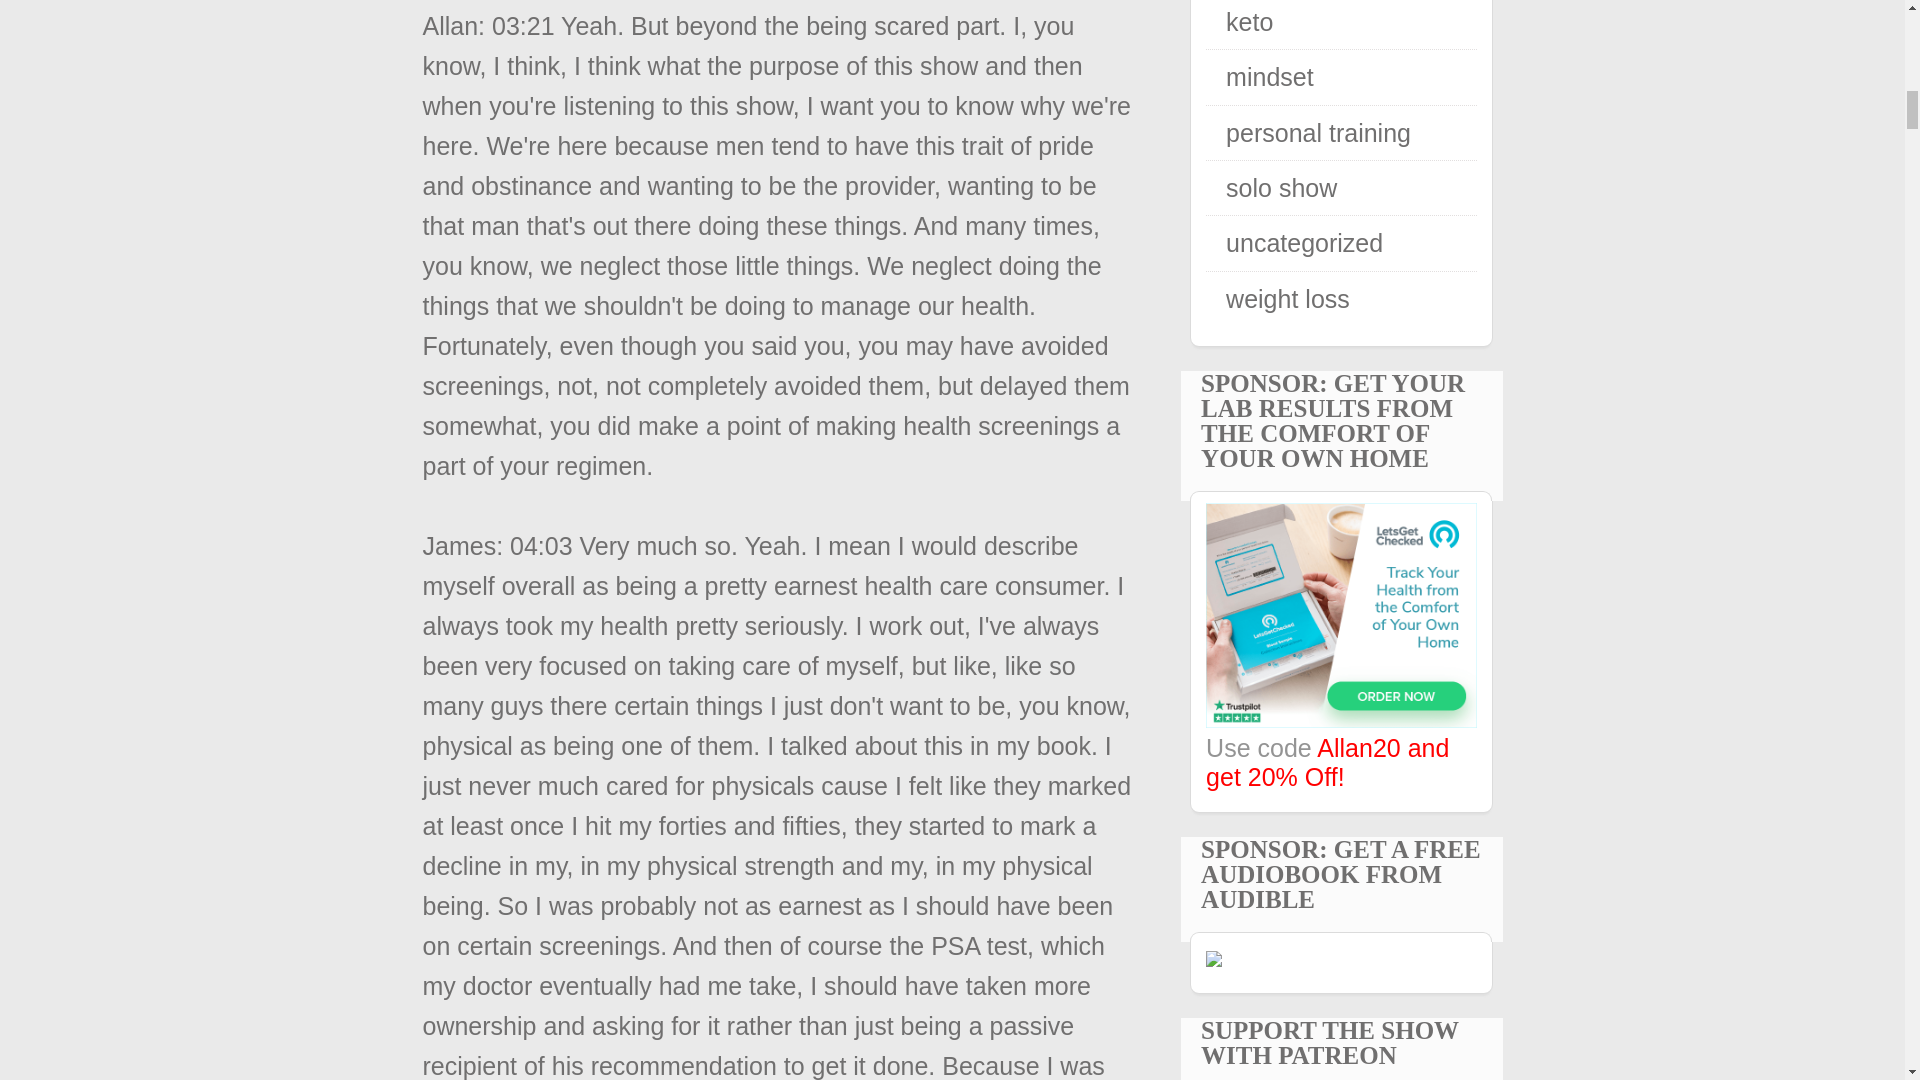 The height and width of the screenshot is (1080, 1920). Describe the element at coordinates (1340, 719) in the screenshot. I see `Blood work and lab testing from the comfort of your own home` at that location.